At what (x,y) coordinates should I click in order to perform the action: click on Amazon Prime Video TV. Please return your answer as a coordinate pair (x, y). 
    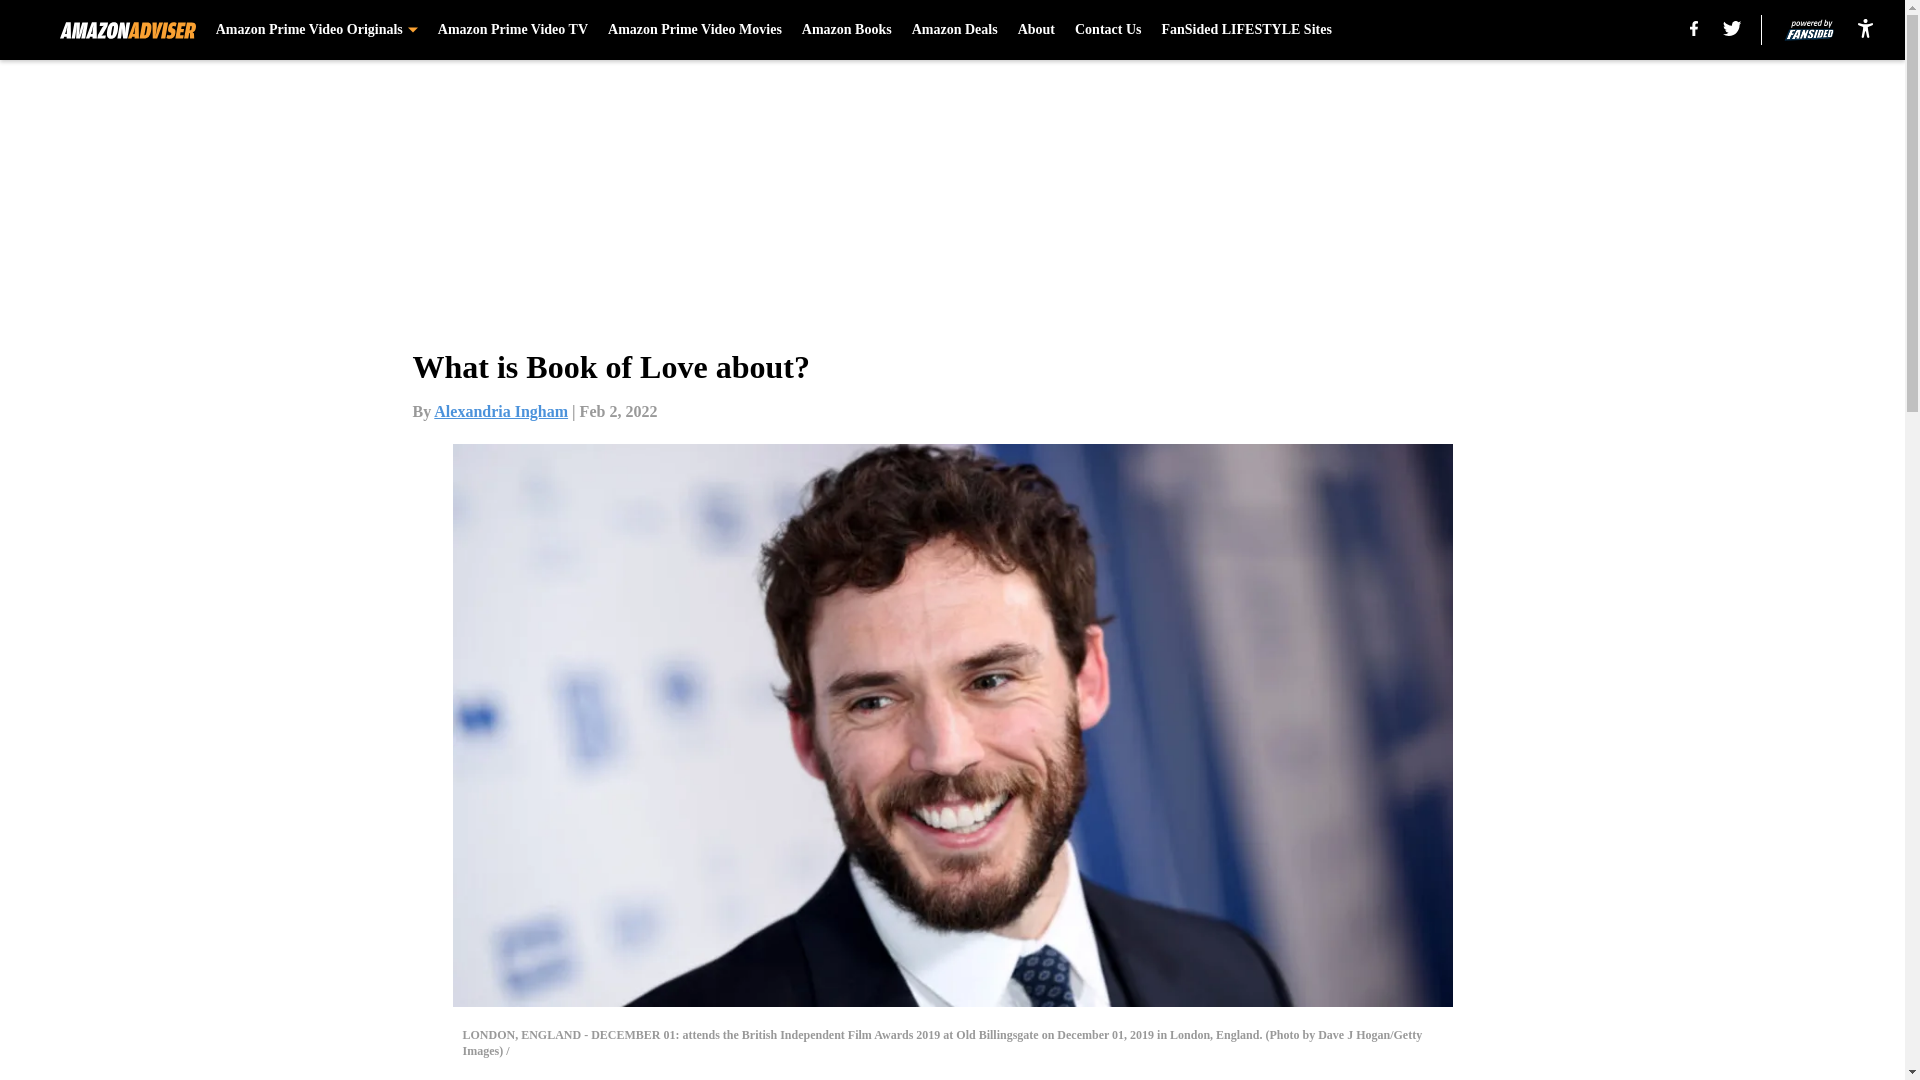
    Looking at the image, I should click on (512, 30).